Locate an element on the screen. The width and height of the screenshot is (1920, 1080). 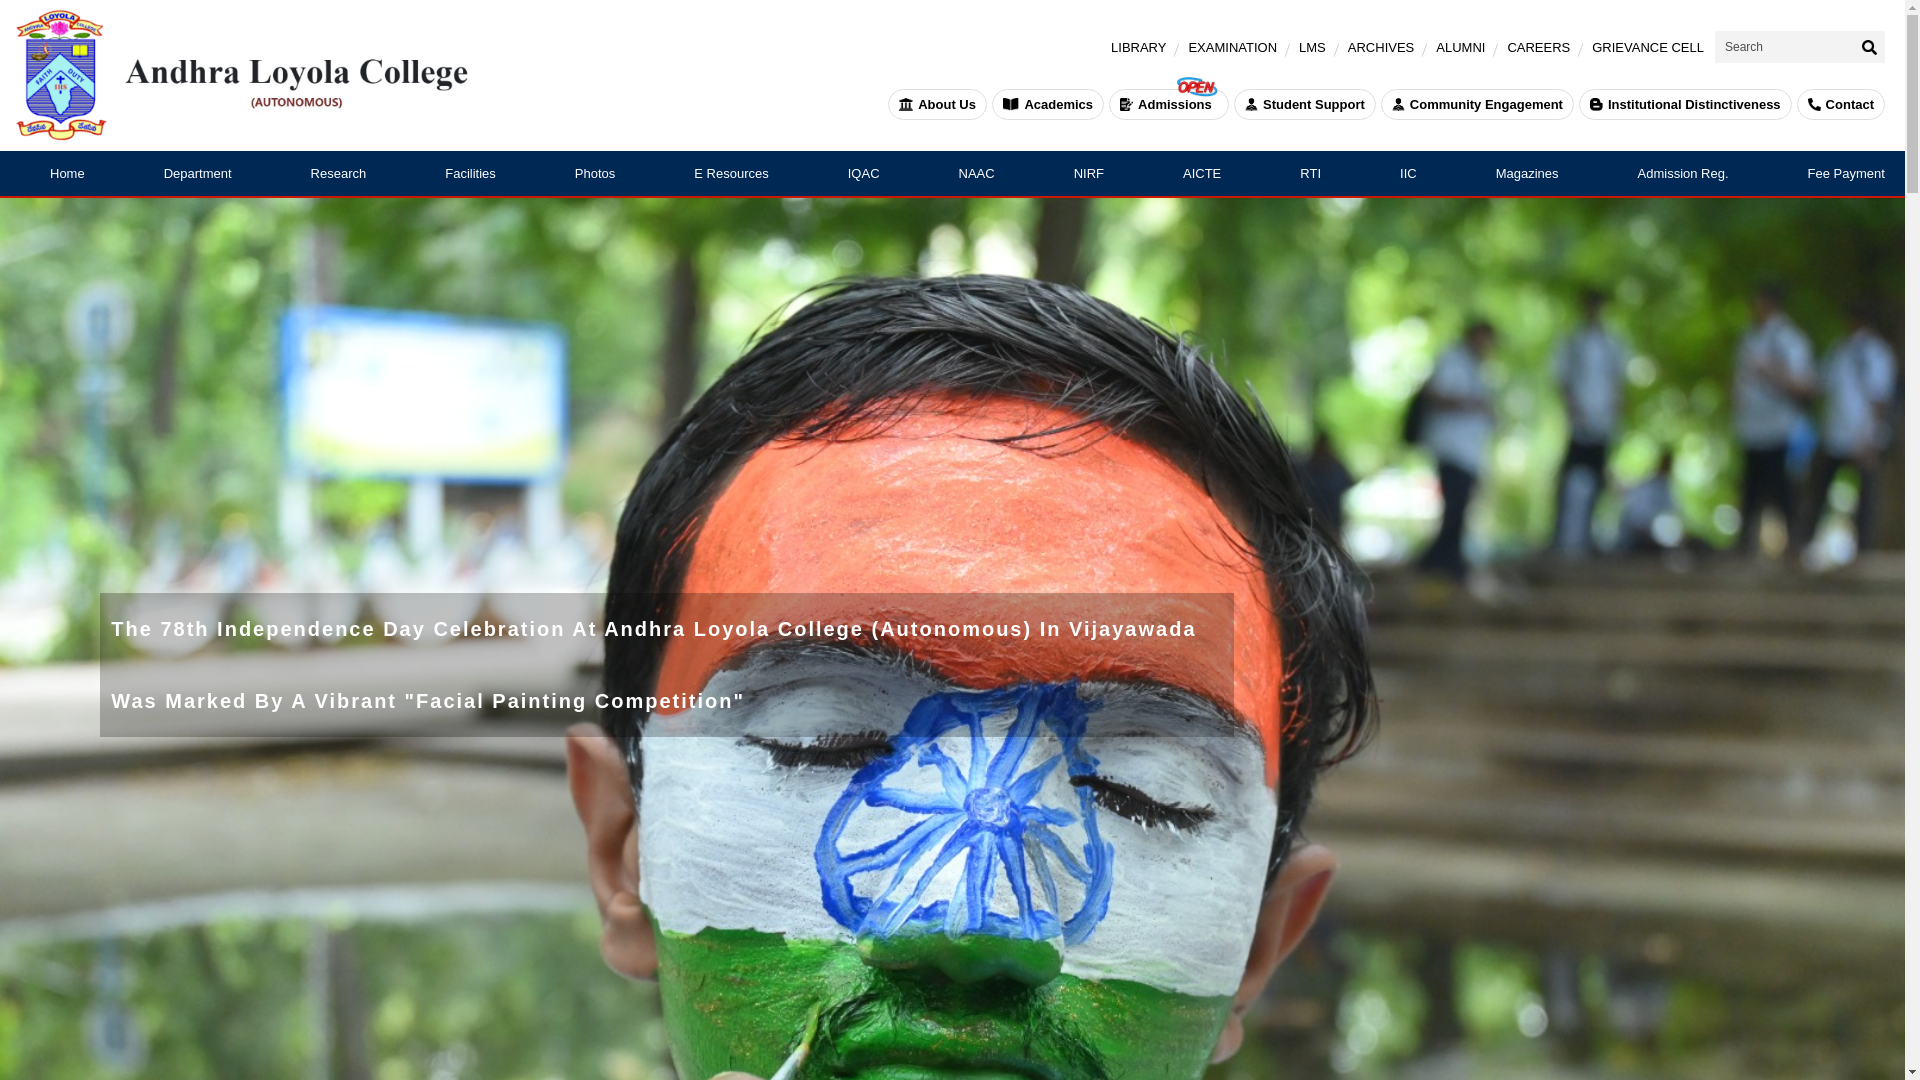
GRIEVANCE CELL is located at coordinates (1647, 47).